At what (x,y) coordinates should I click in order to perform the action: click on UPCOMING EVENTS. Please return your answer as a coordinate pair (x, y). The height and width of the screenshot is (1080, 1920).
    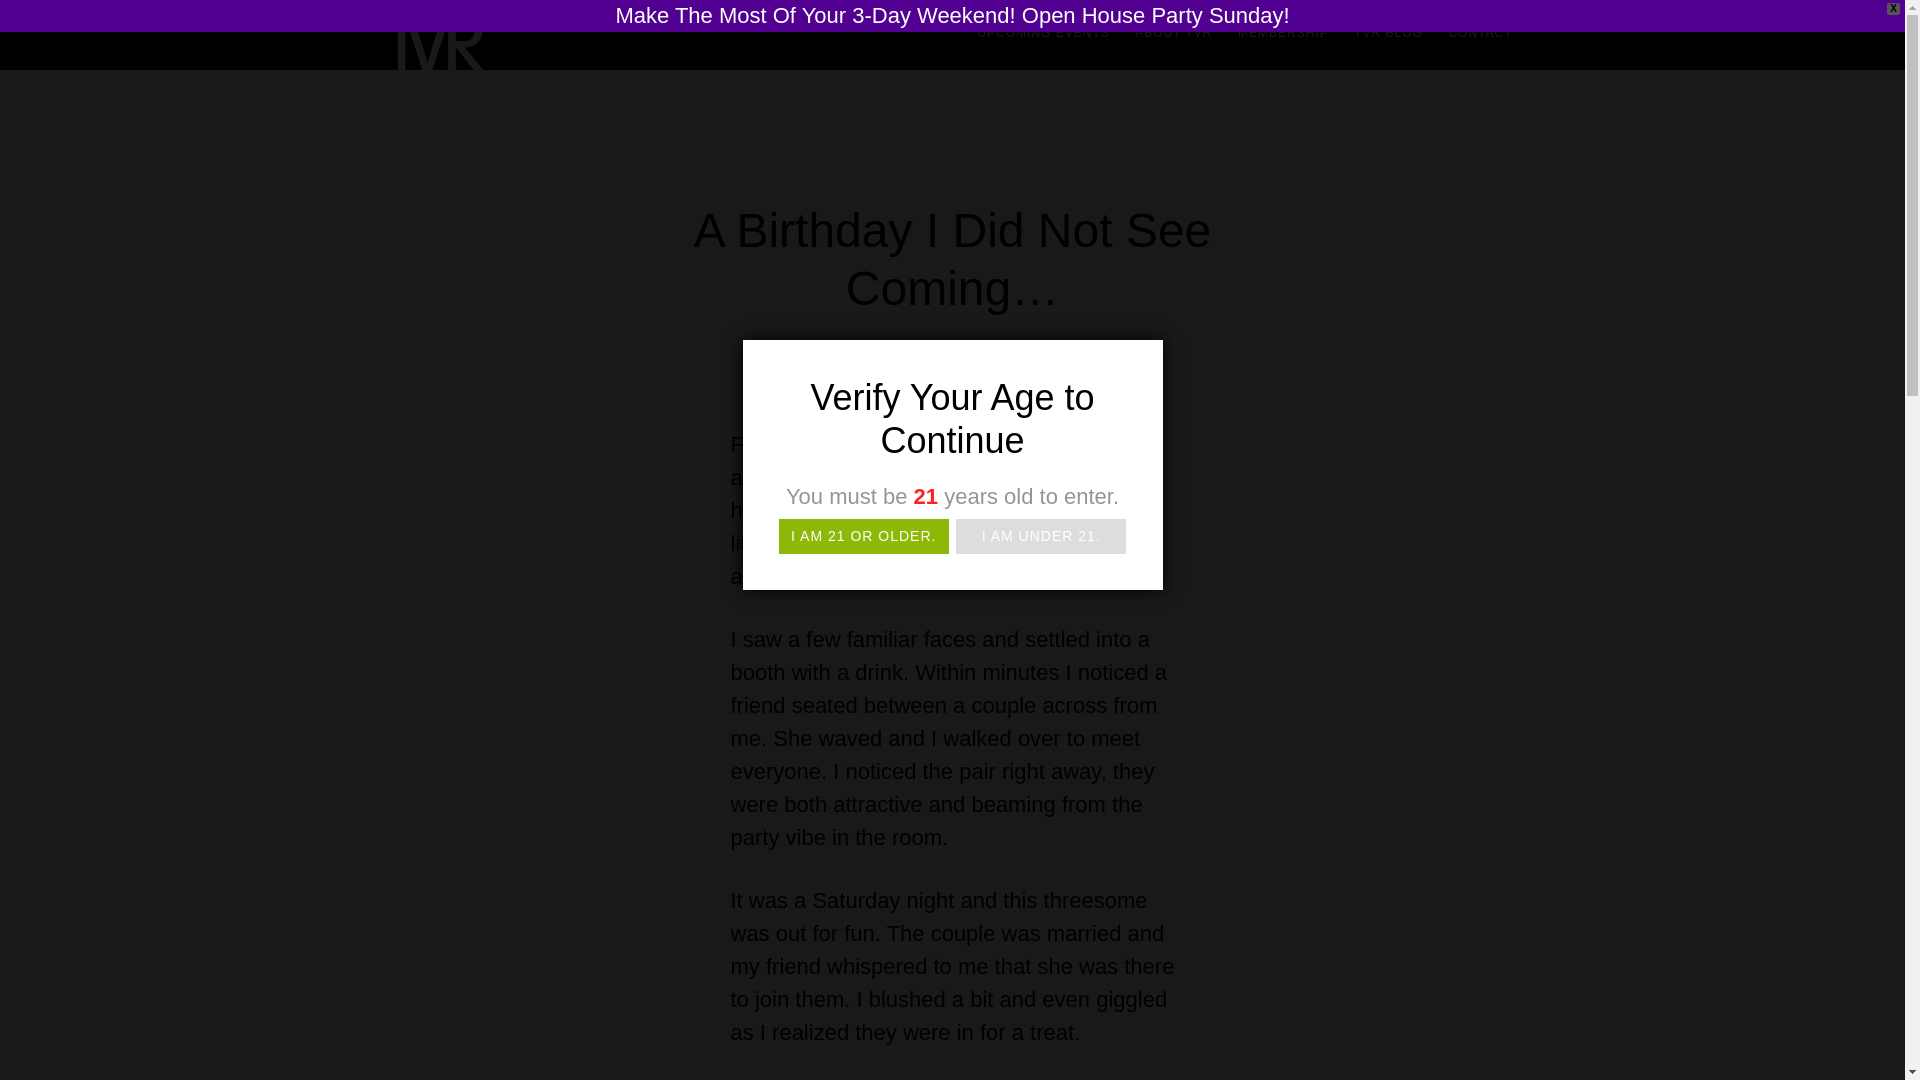
    Looking at the image, I should click on (1043, 32).